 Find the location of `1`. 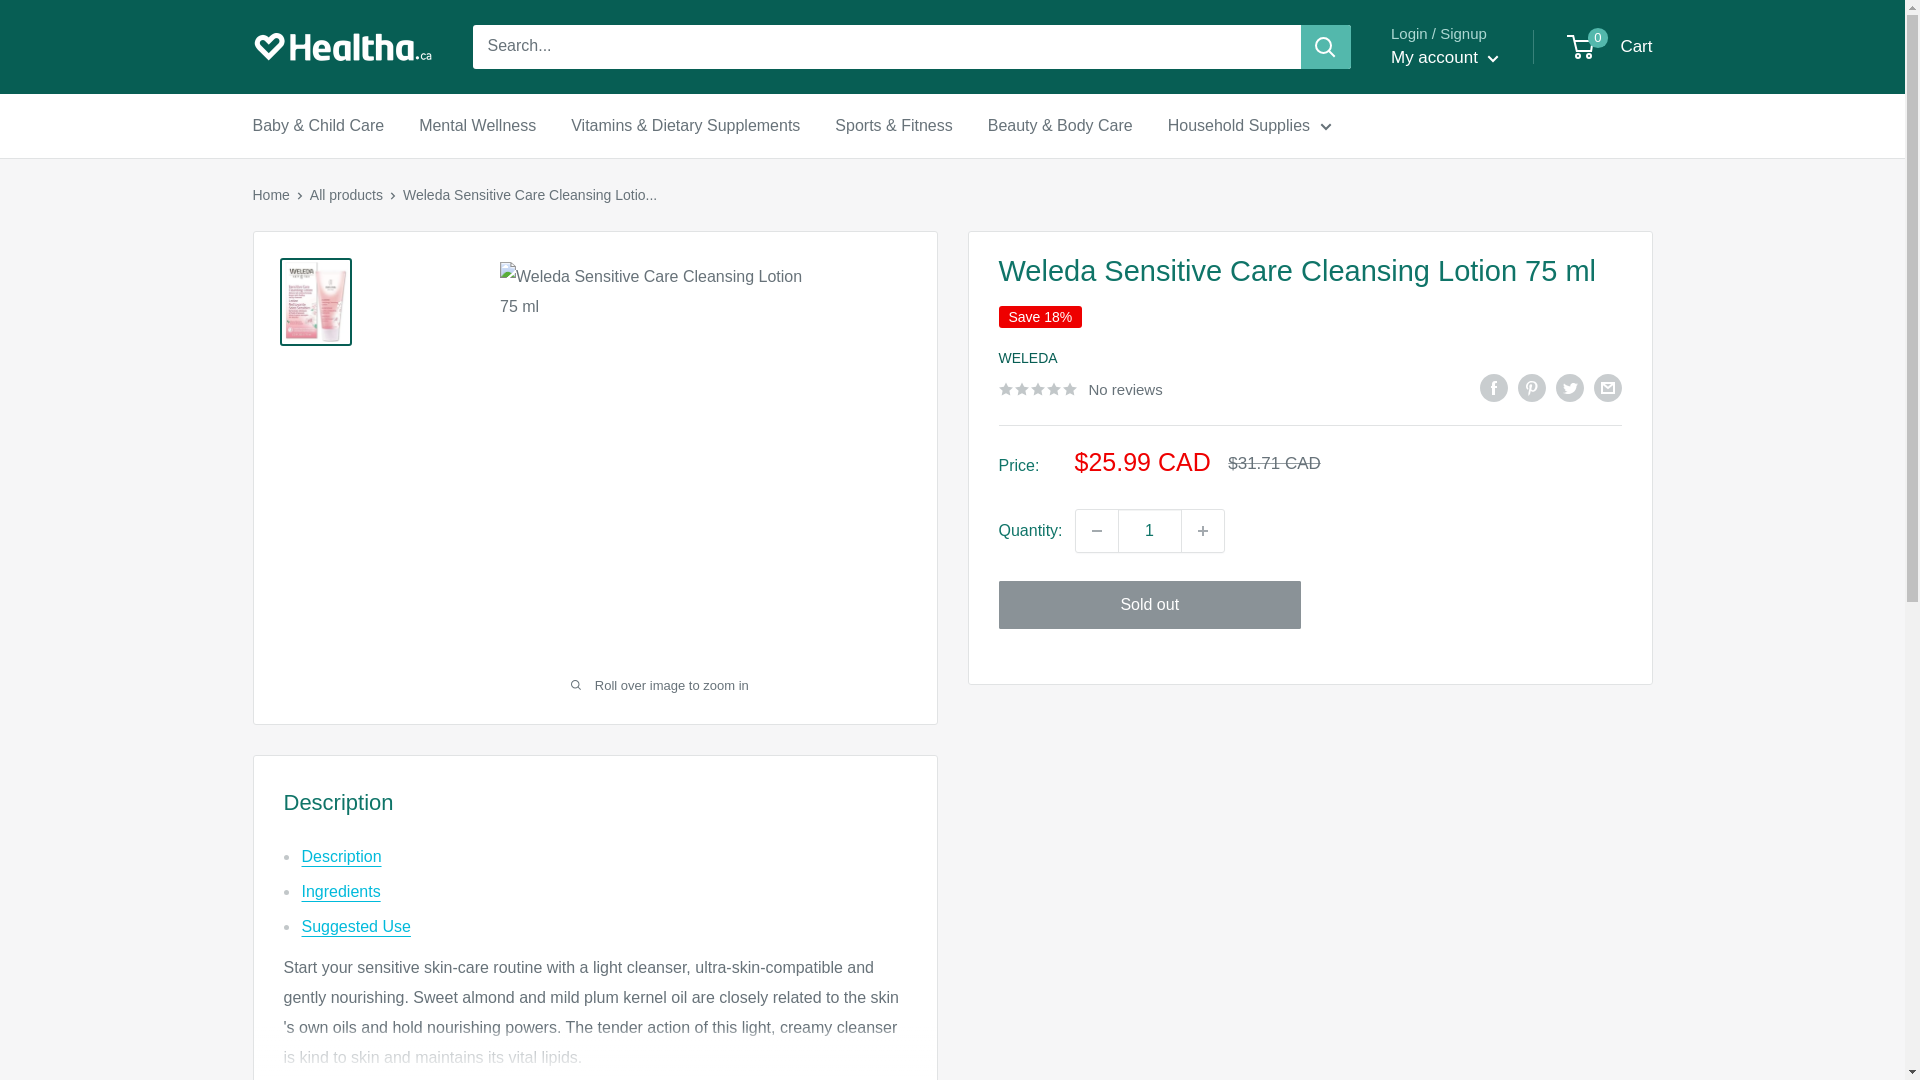

1 is located at coordinates (1444, 58).